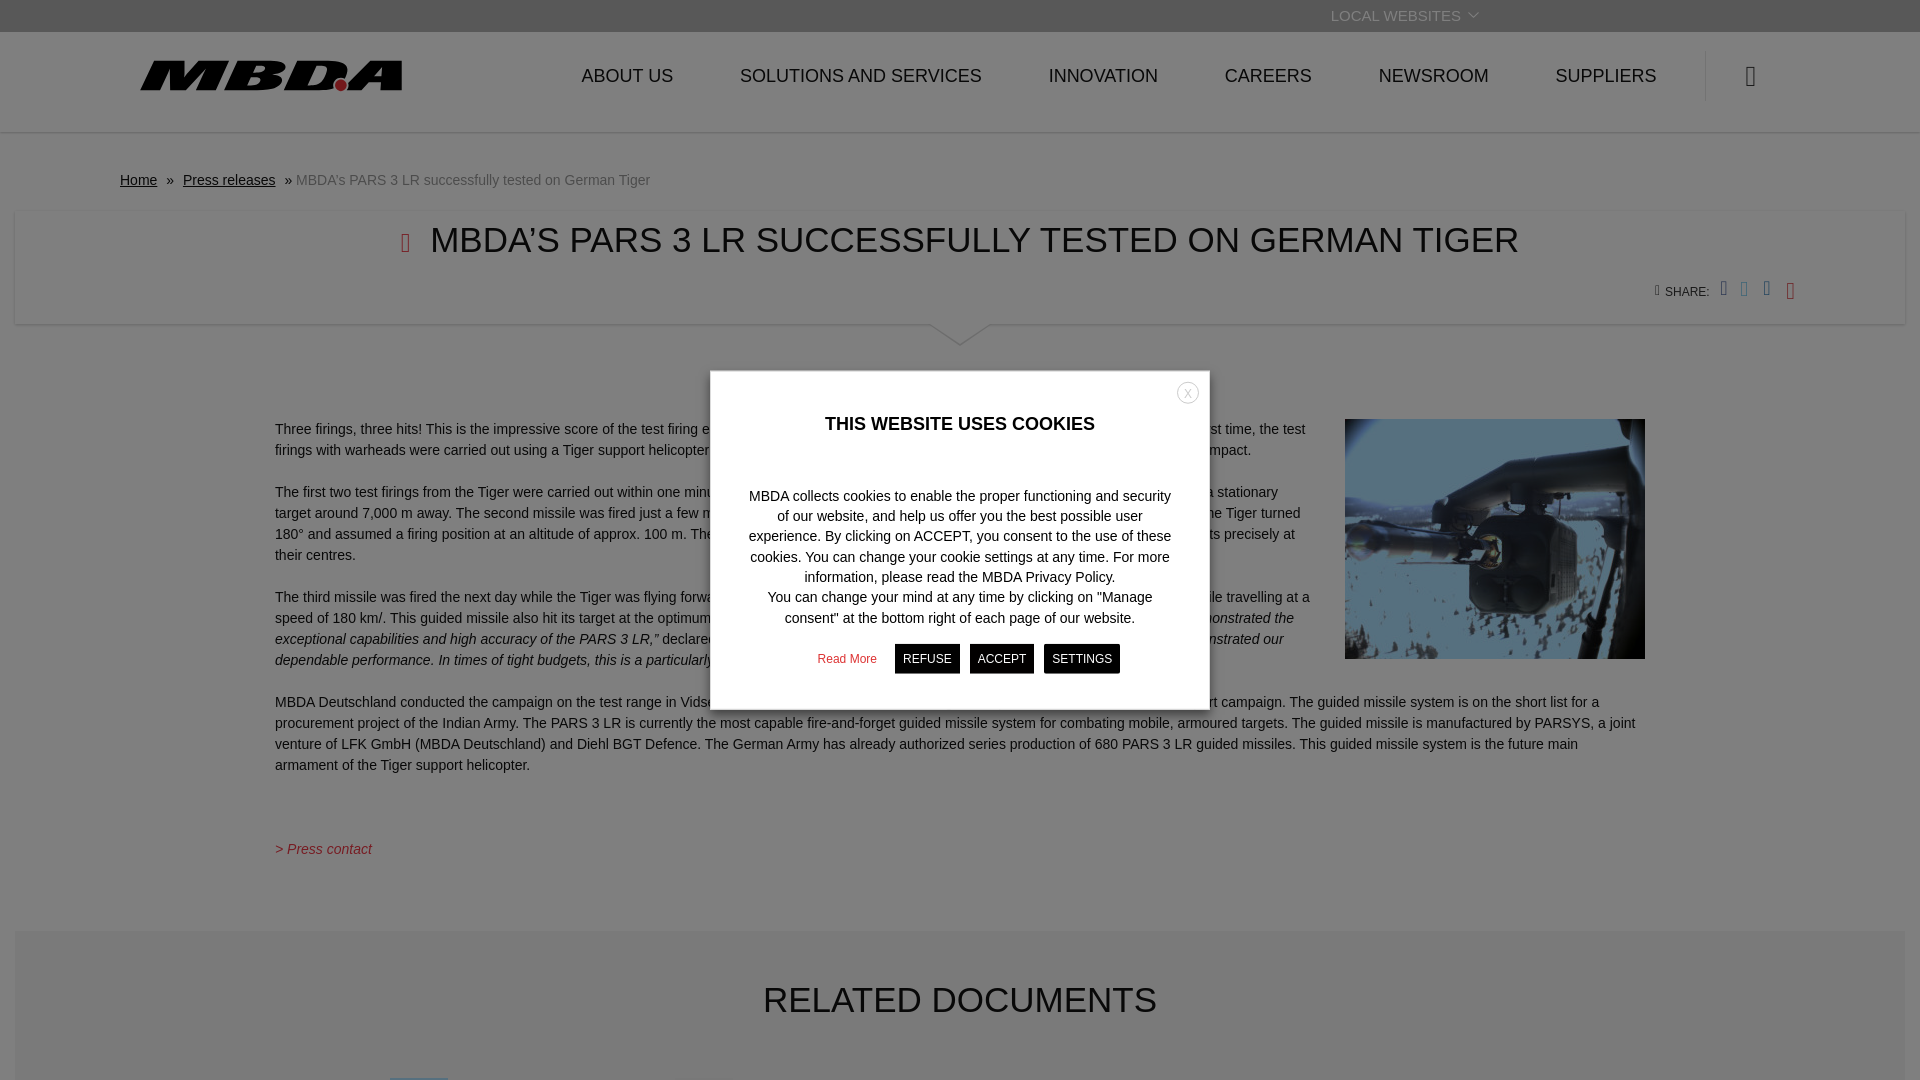  What do you see at coordinates (1187, 392) in the screenshot?
I see `Close and Accept` at bounding box center [1187, 392].